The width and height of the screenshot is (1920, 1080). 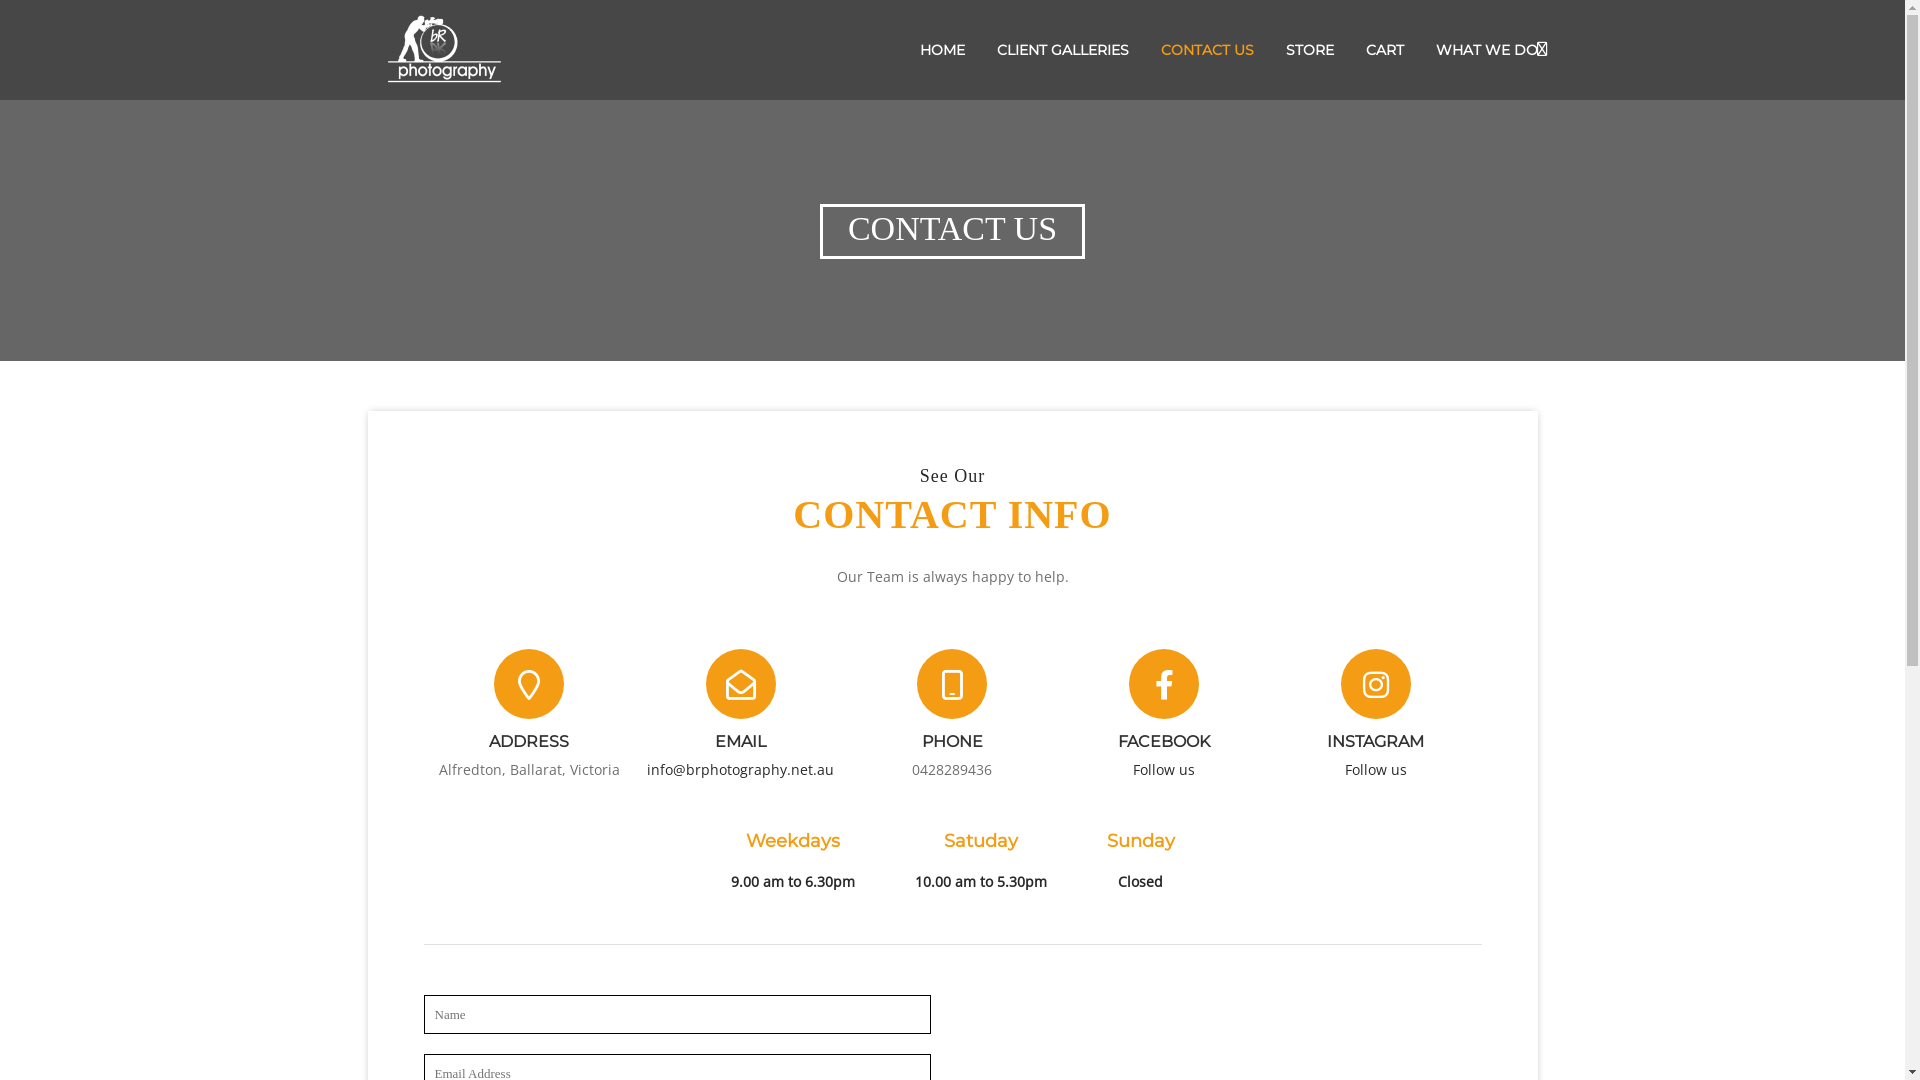 What do you see at coordinates (1164, 716) in the screenshot?
I see `FACEBOOK
Follow us` at bounding box center [1164, 716].